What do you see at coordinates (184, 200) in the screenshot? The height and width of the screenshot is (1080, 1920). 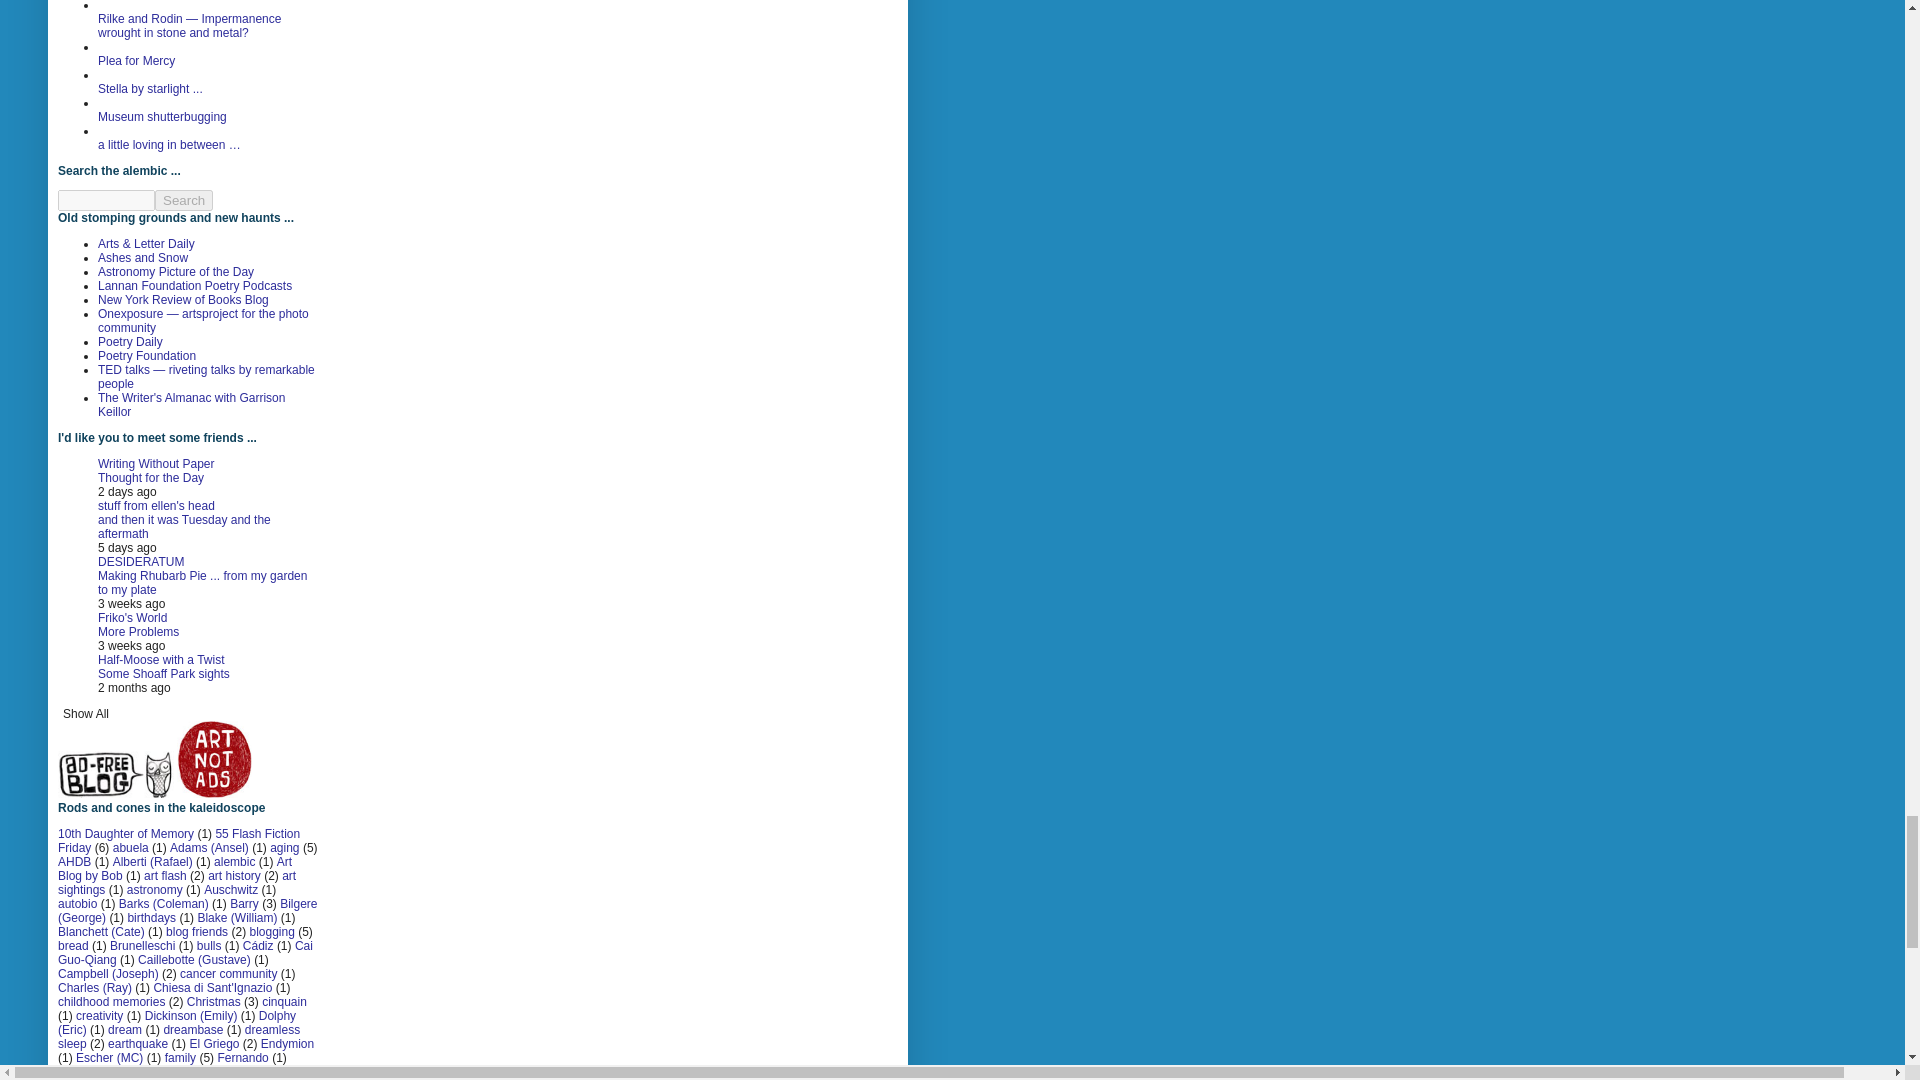 I see `Search` at bounding box center [184, 200].